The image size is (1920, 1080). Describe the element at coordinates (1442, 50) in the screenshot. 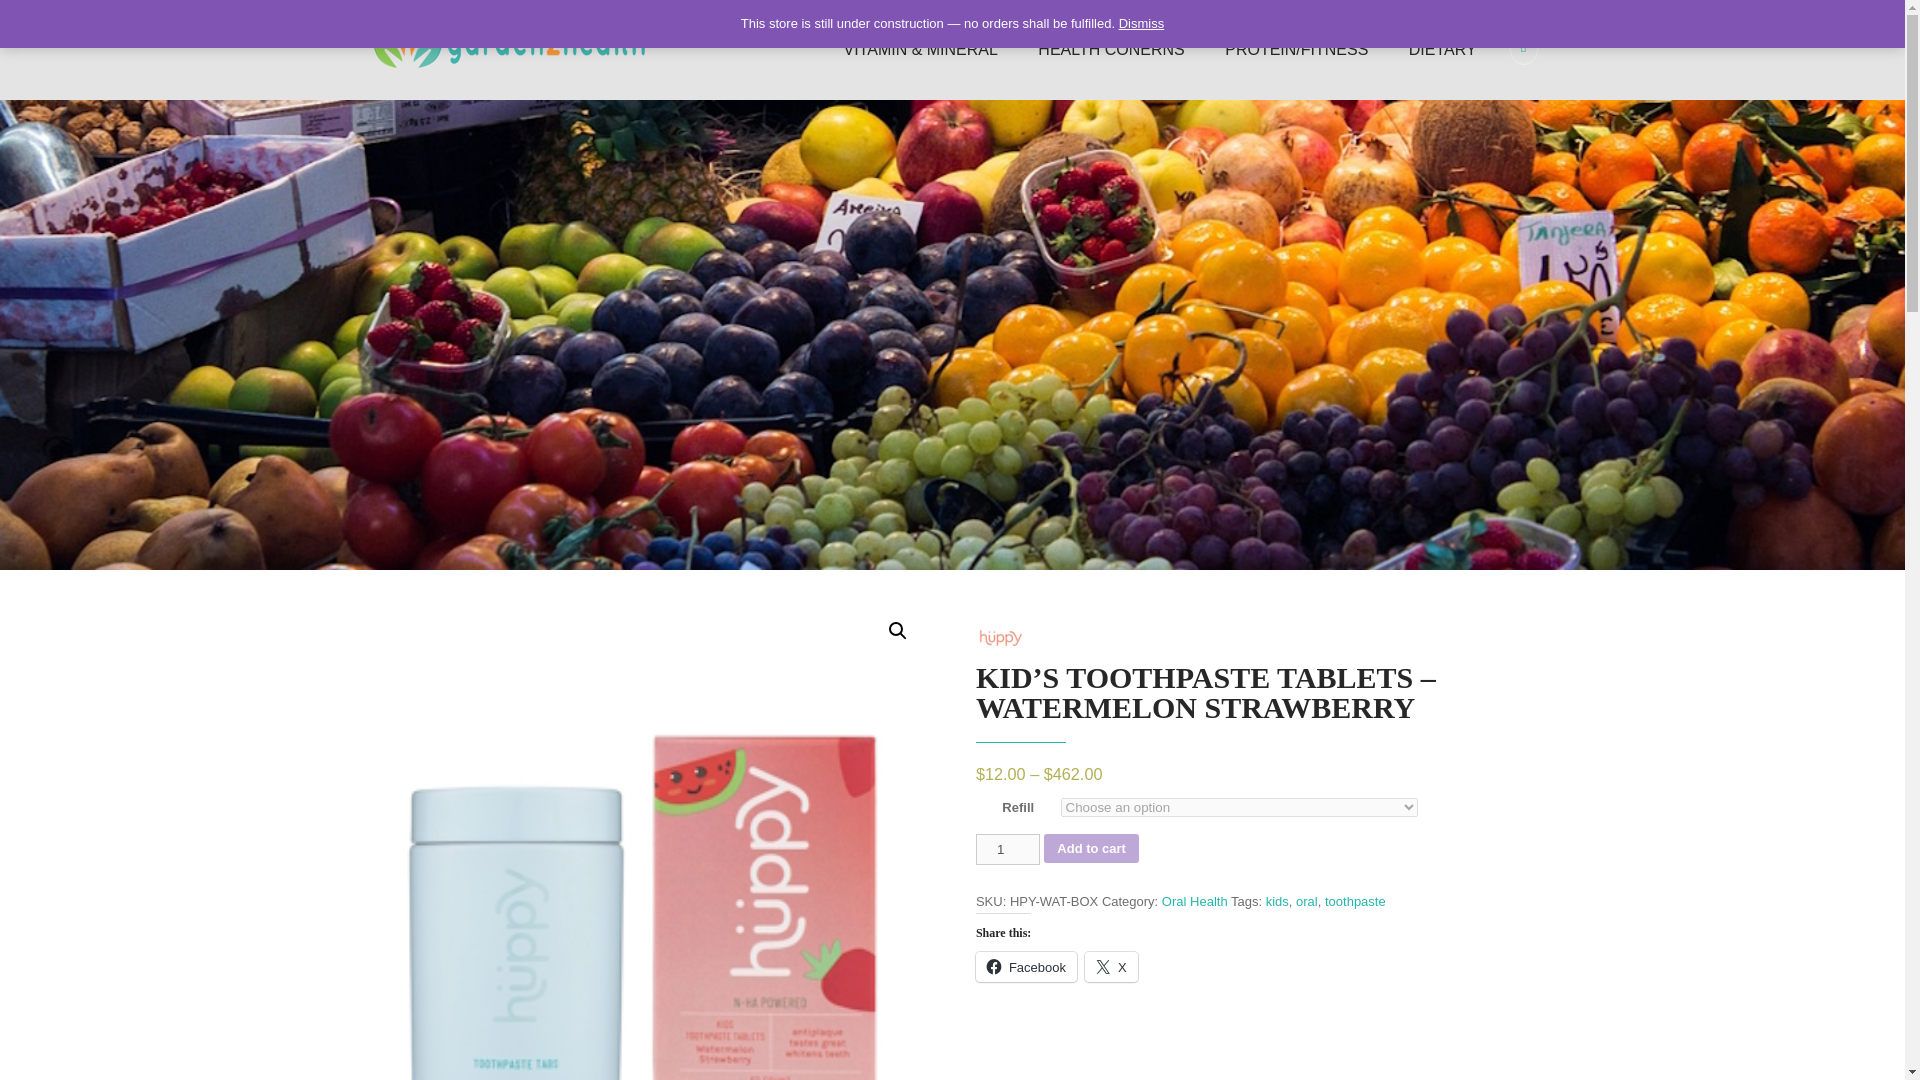

I see `DIETARY` at that location.